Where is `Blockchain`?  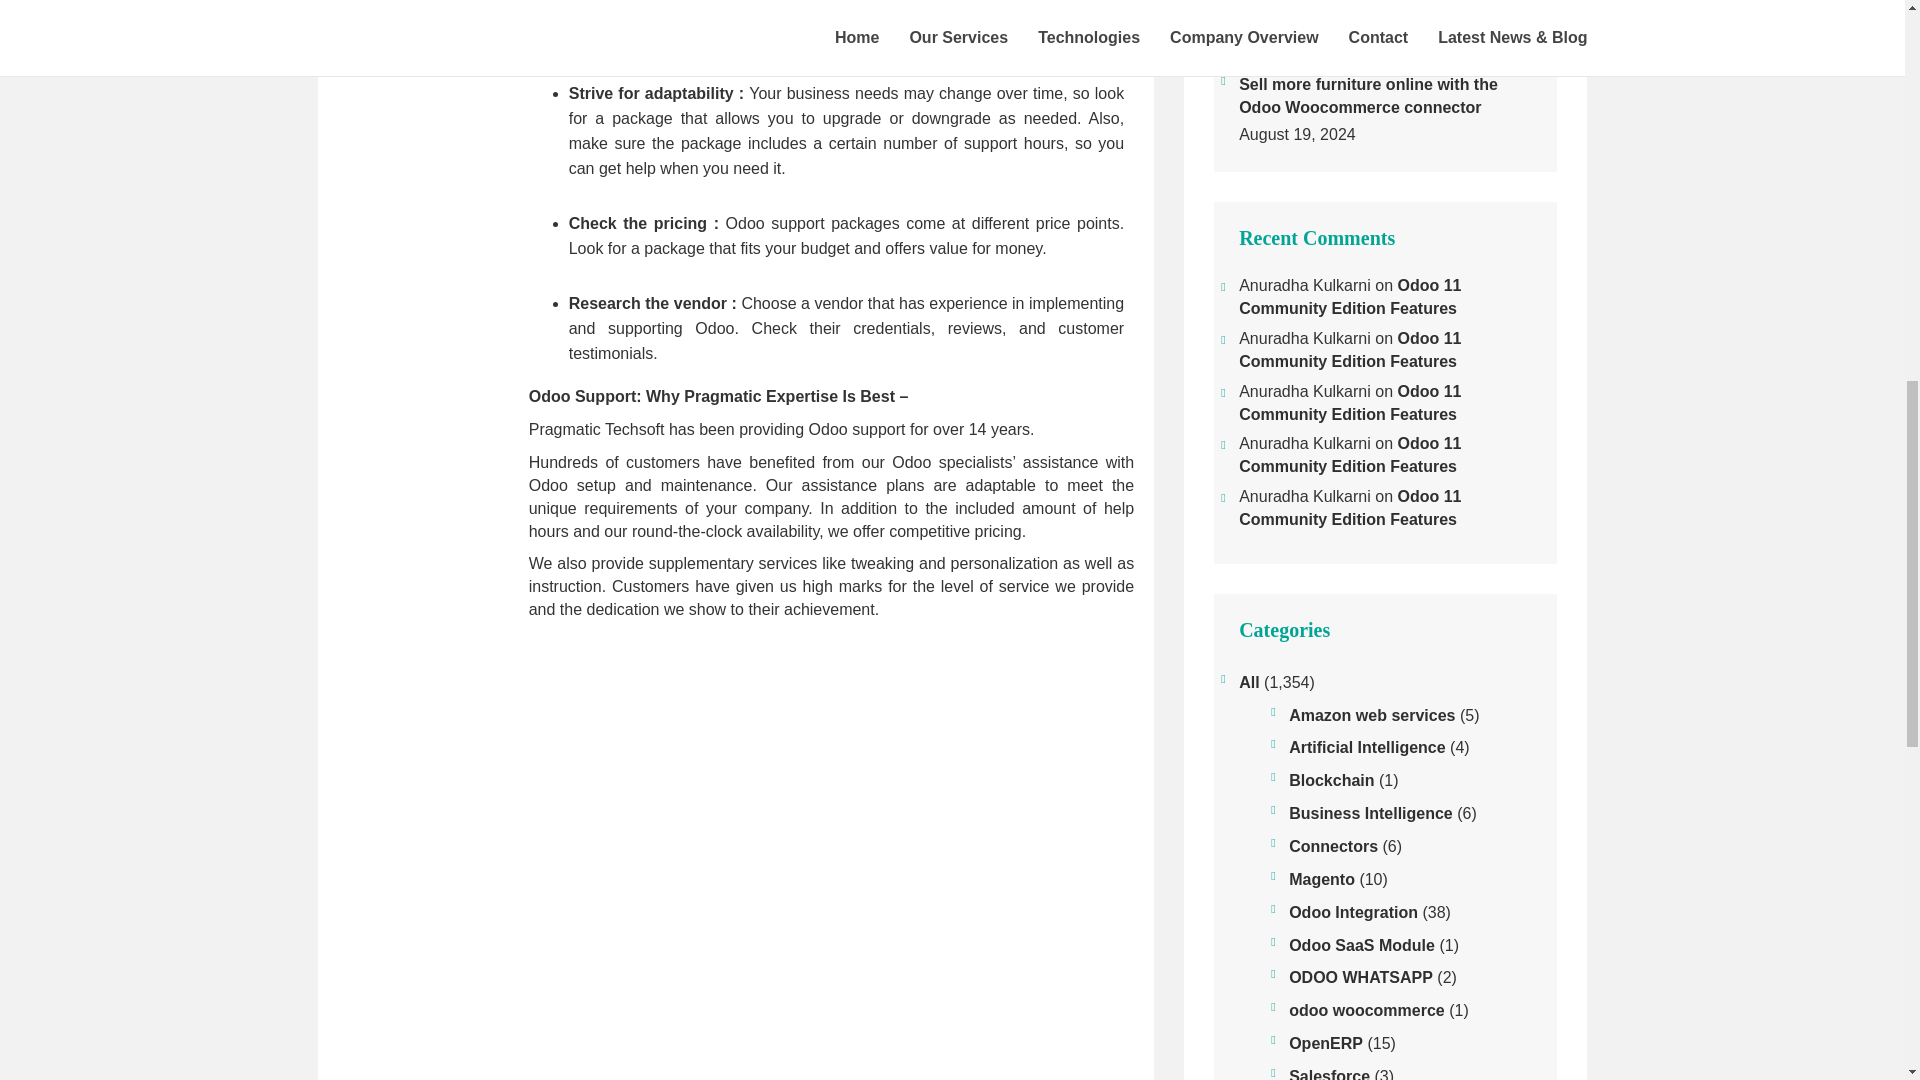 Blockchain is located at coordinates (1331, 781).